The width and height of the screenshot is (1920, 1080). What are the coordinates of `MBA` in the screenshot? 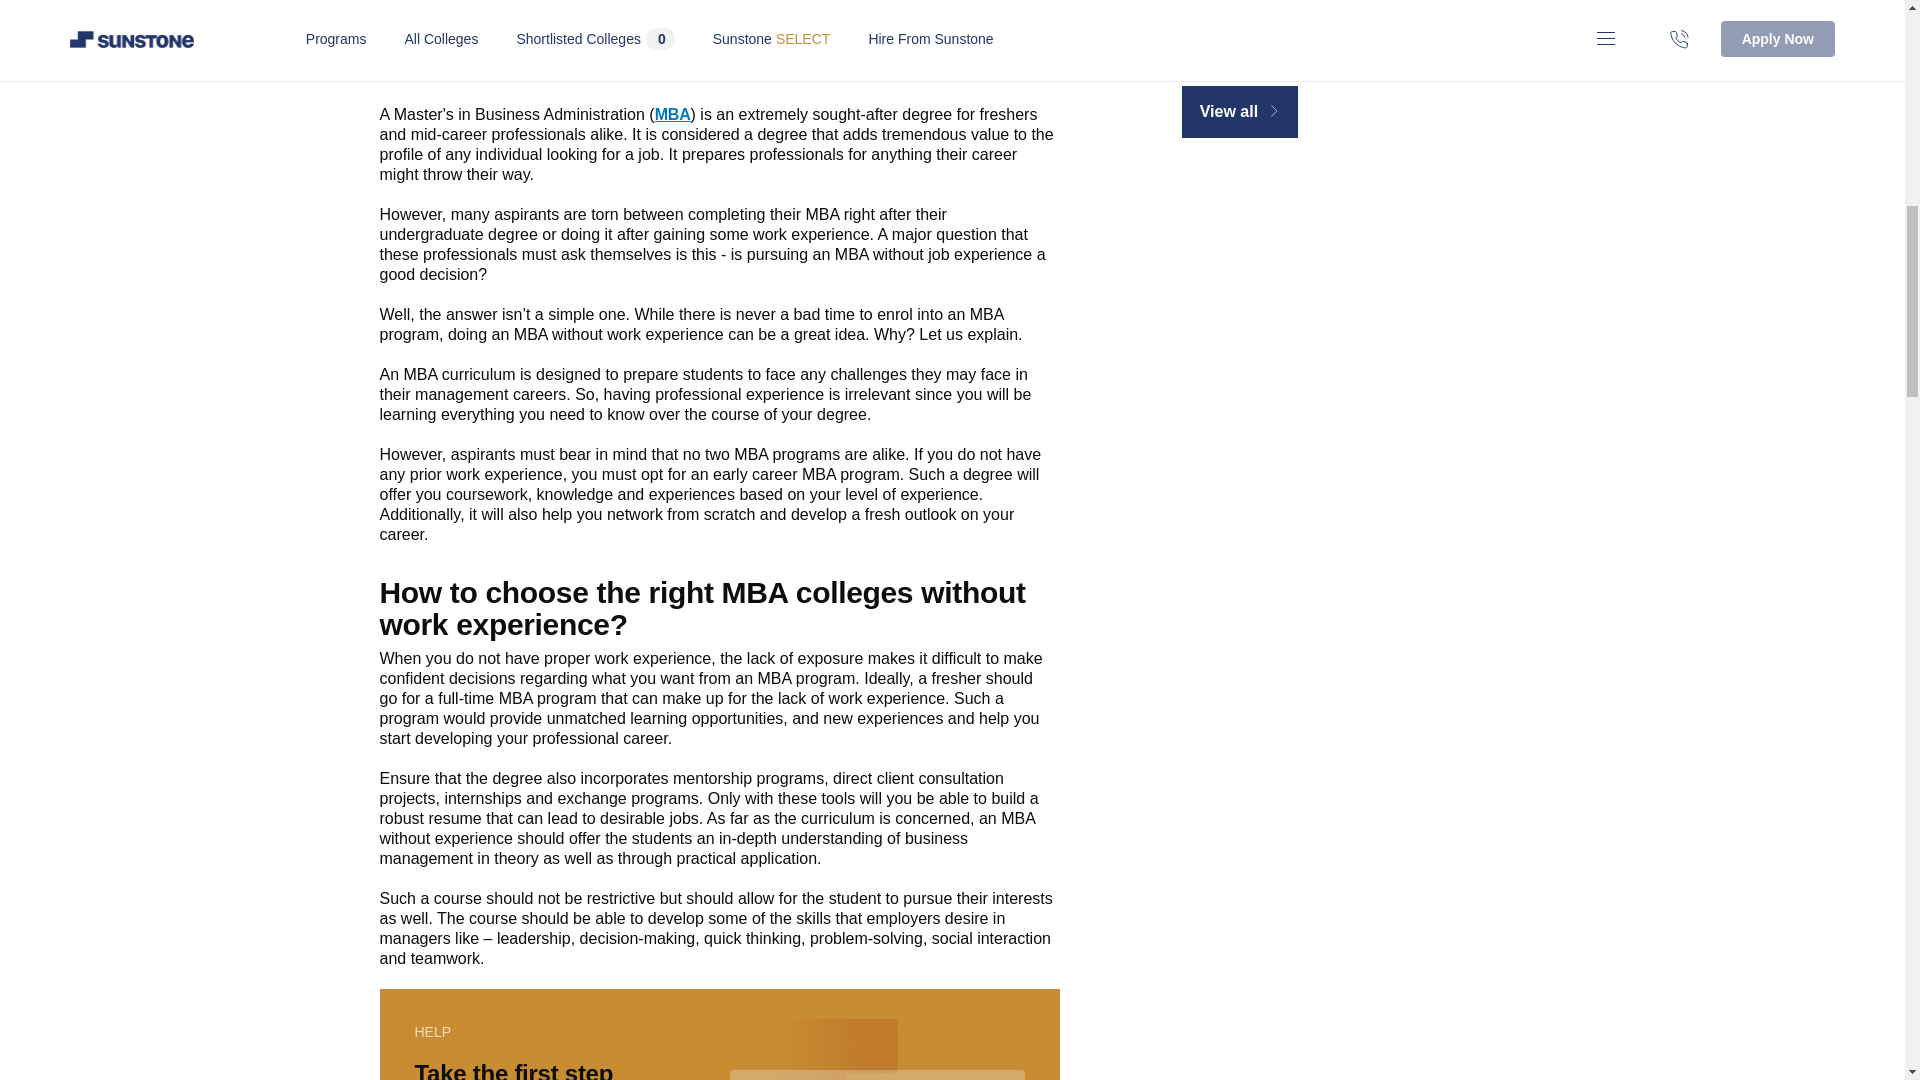 It's located at (672, 113).